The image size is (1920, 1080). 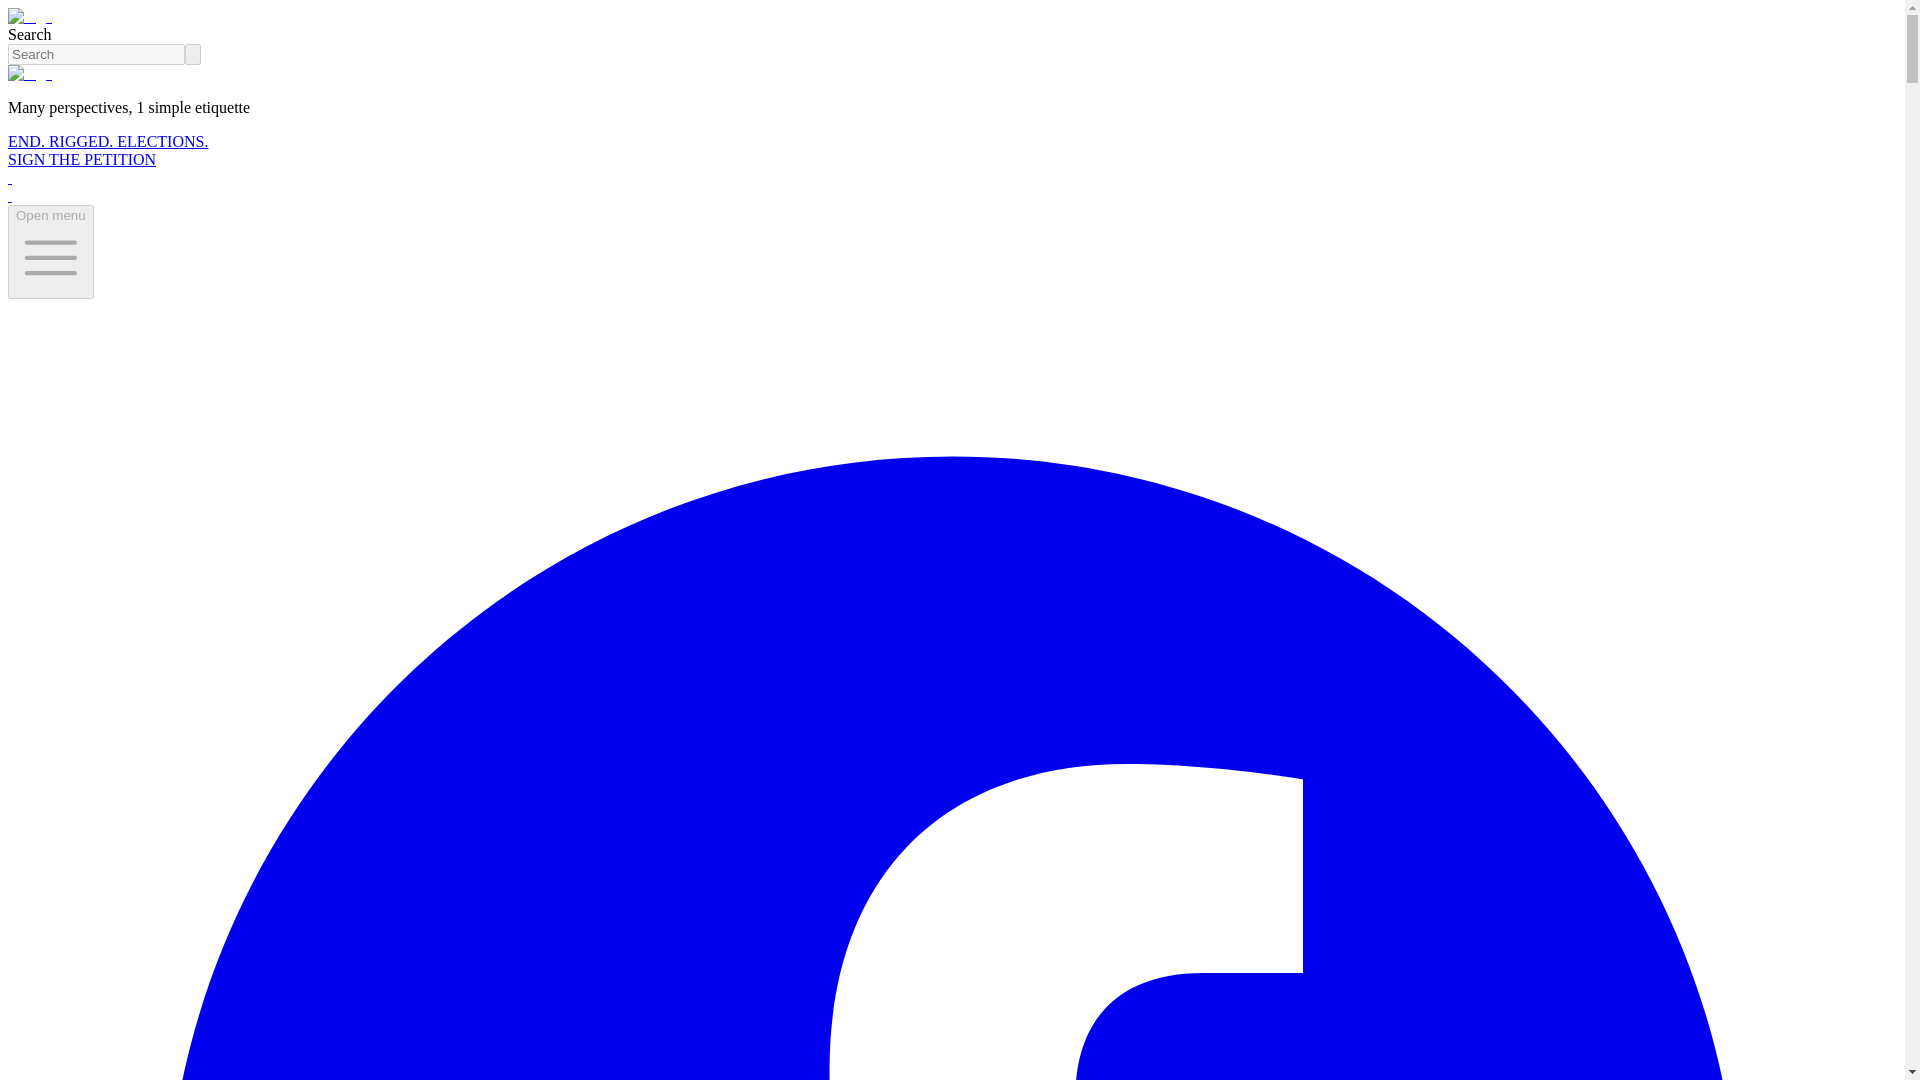 What do you see at coordinates (50, 252) in the screenshot?
I see `Open menu` at bounding box center [50, 252].